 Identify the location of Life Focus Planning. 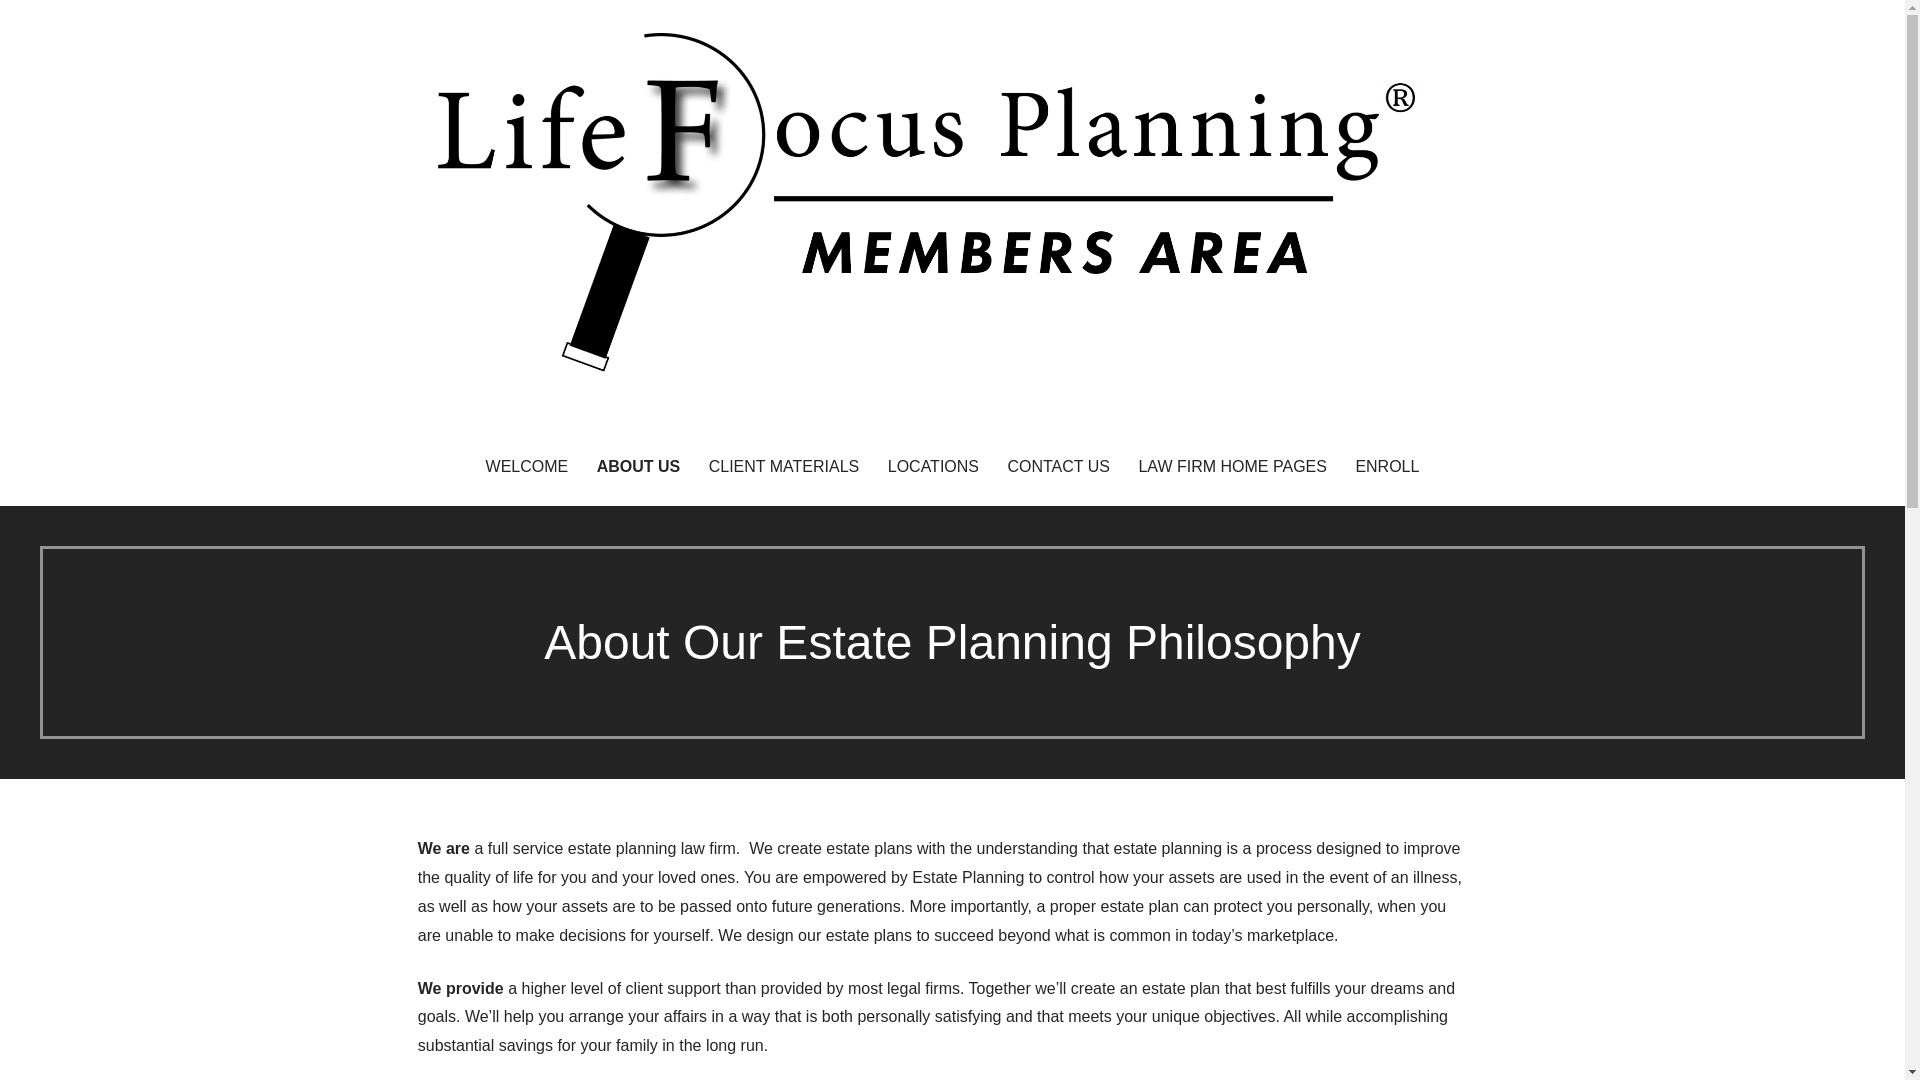
(576, 424).